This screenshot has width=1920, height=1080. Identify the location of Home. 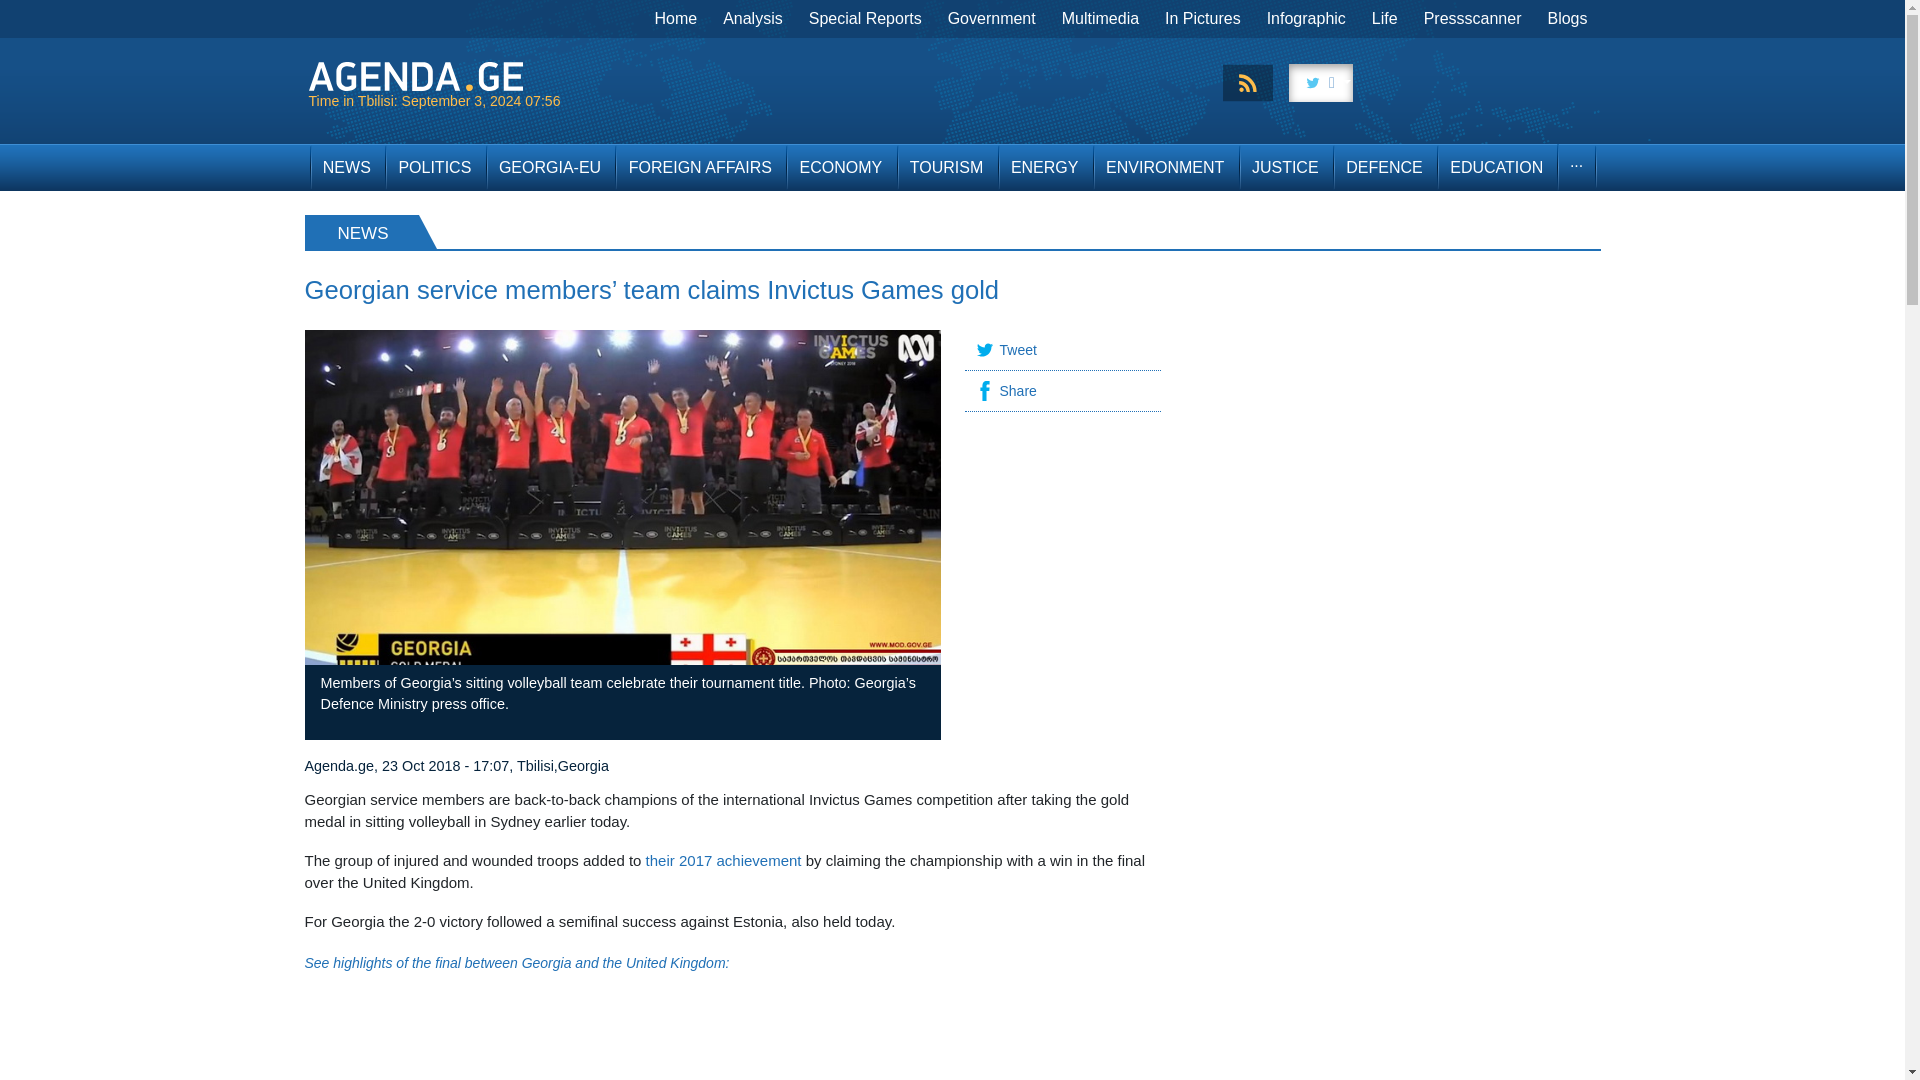
(676, 18).